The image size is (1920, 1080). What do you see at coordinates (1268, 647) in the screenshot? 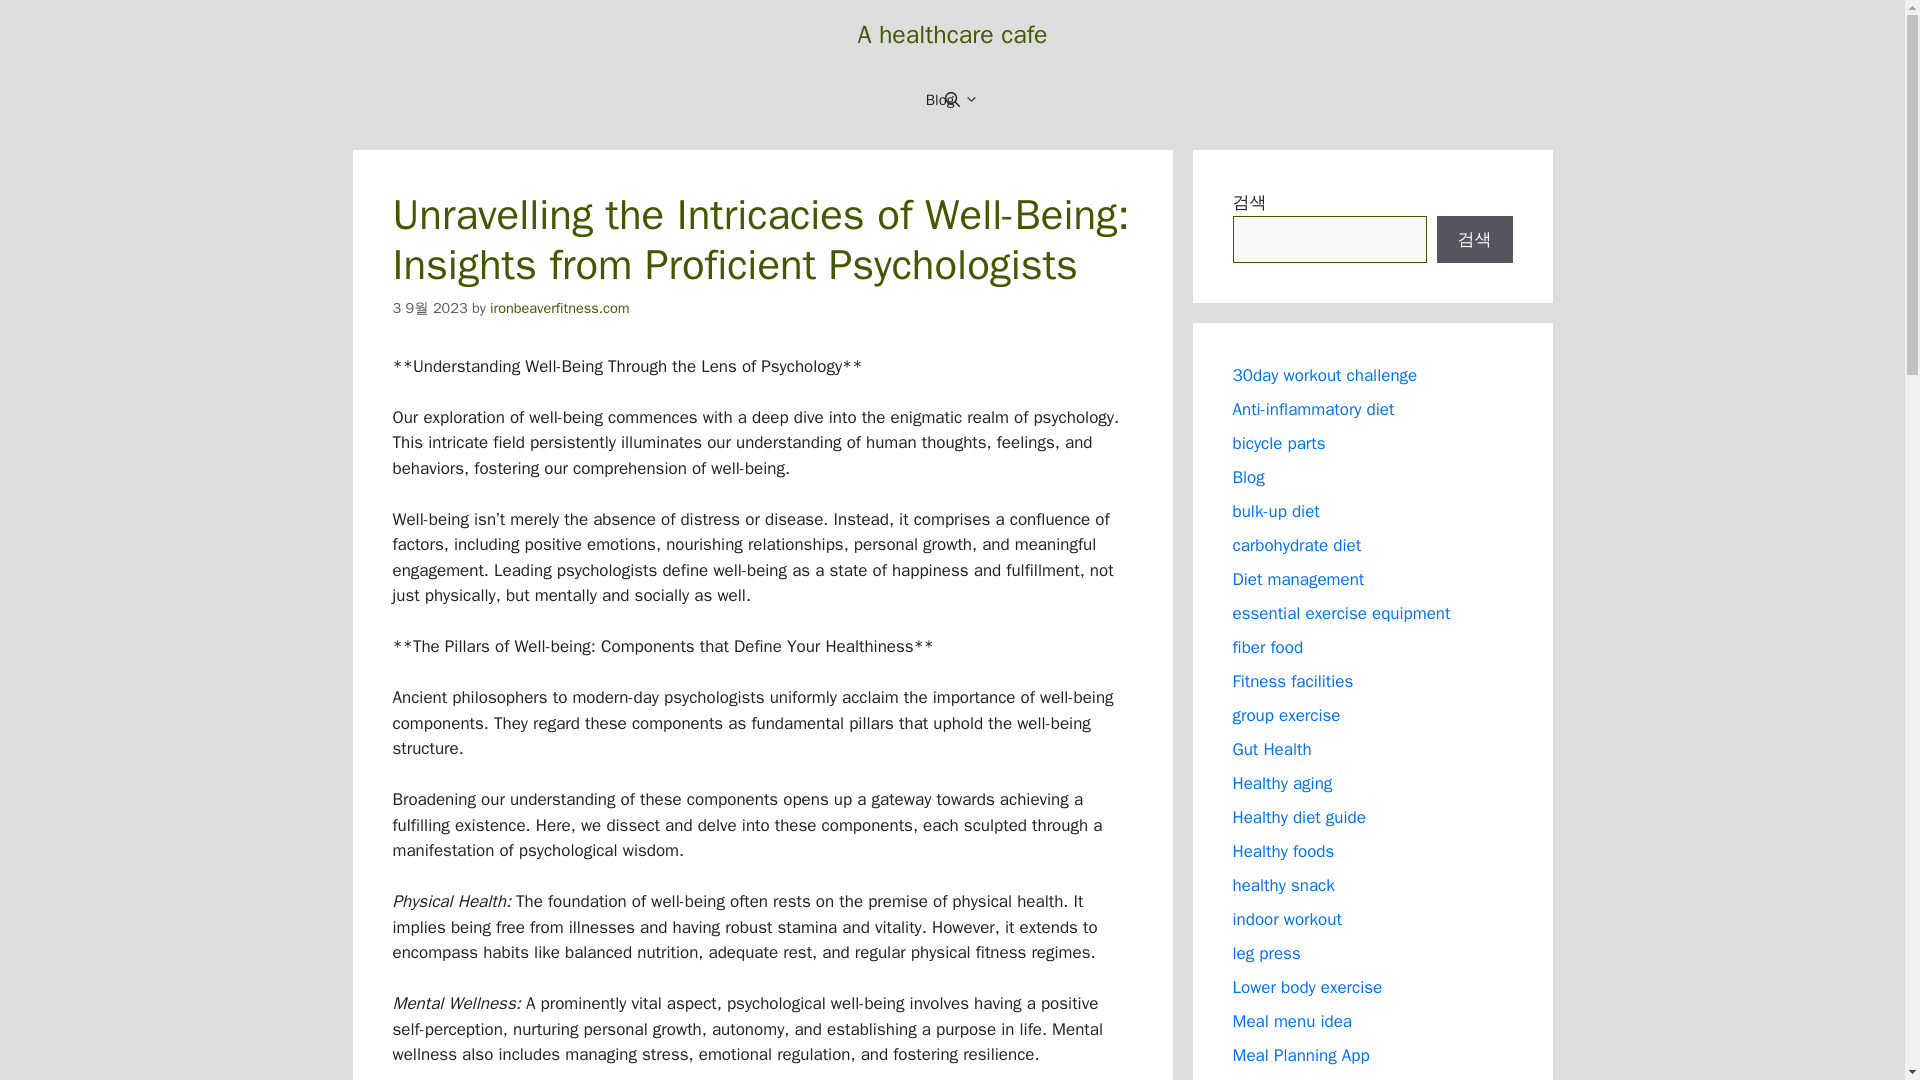
I see `fiber food` at bounding box center [1268, 647].